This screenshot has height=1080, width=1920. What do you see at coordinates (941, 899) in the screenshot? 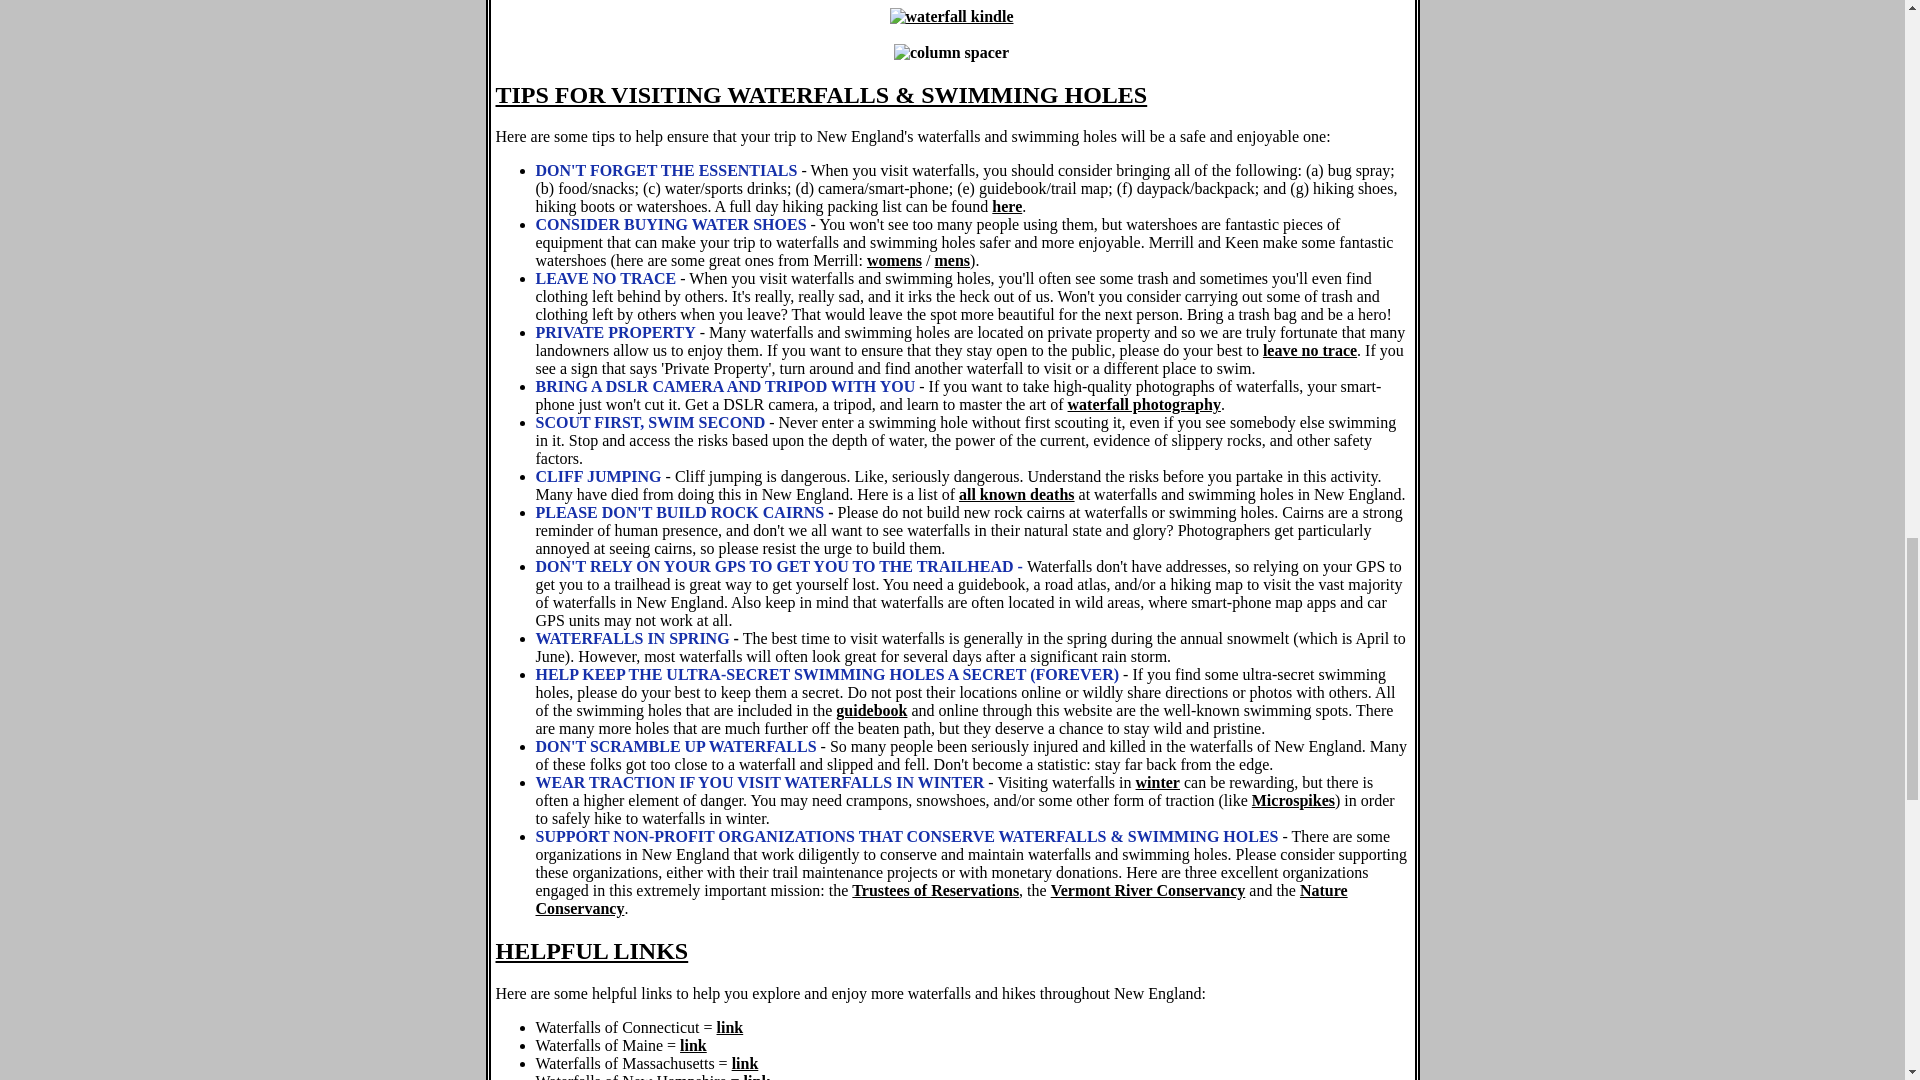
I see `Nature Conservancy` at bounding box center [941, 899].